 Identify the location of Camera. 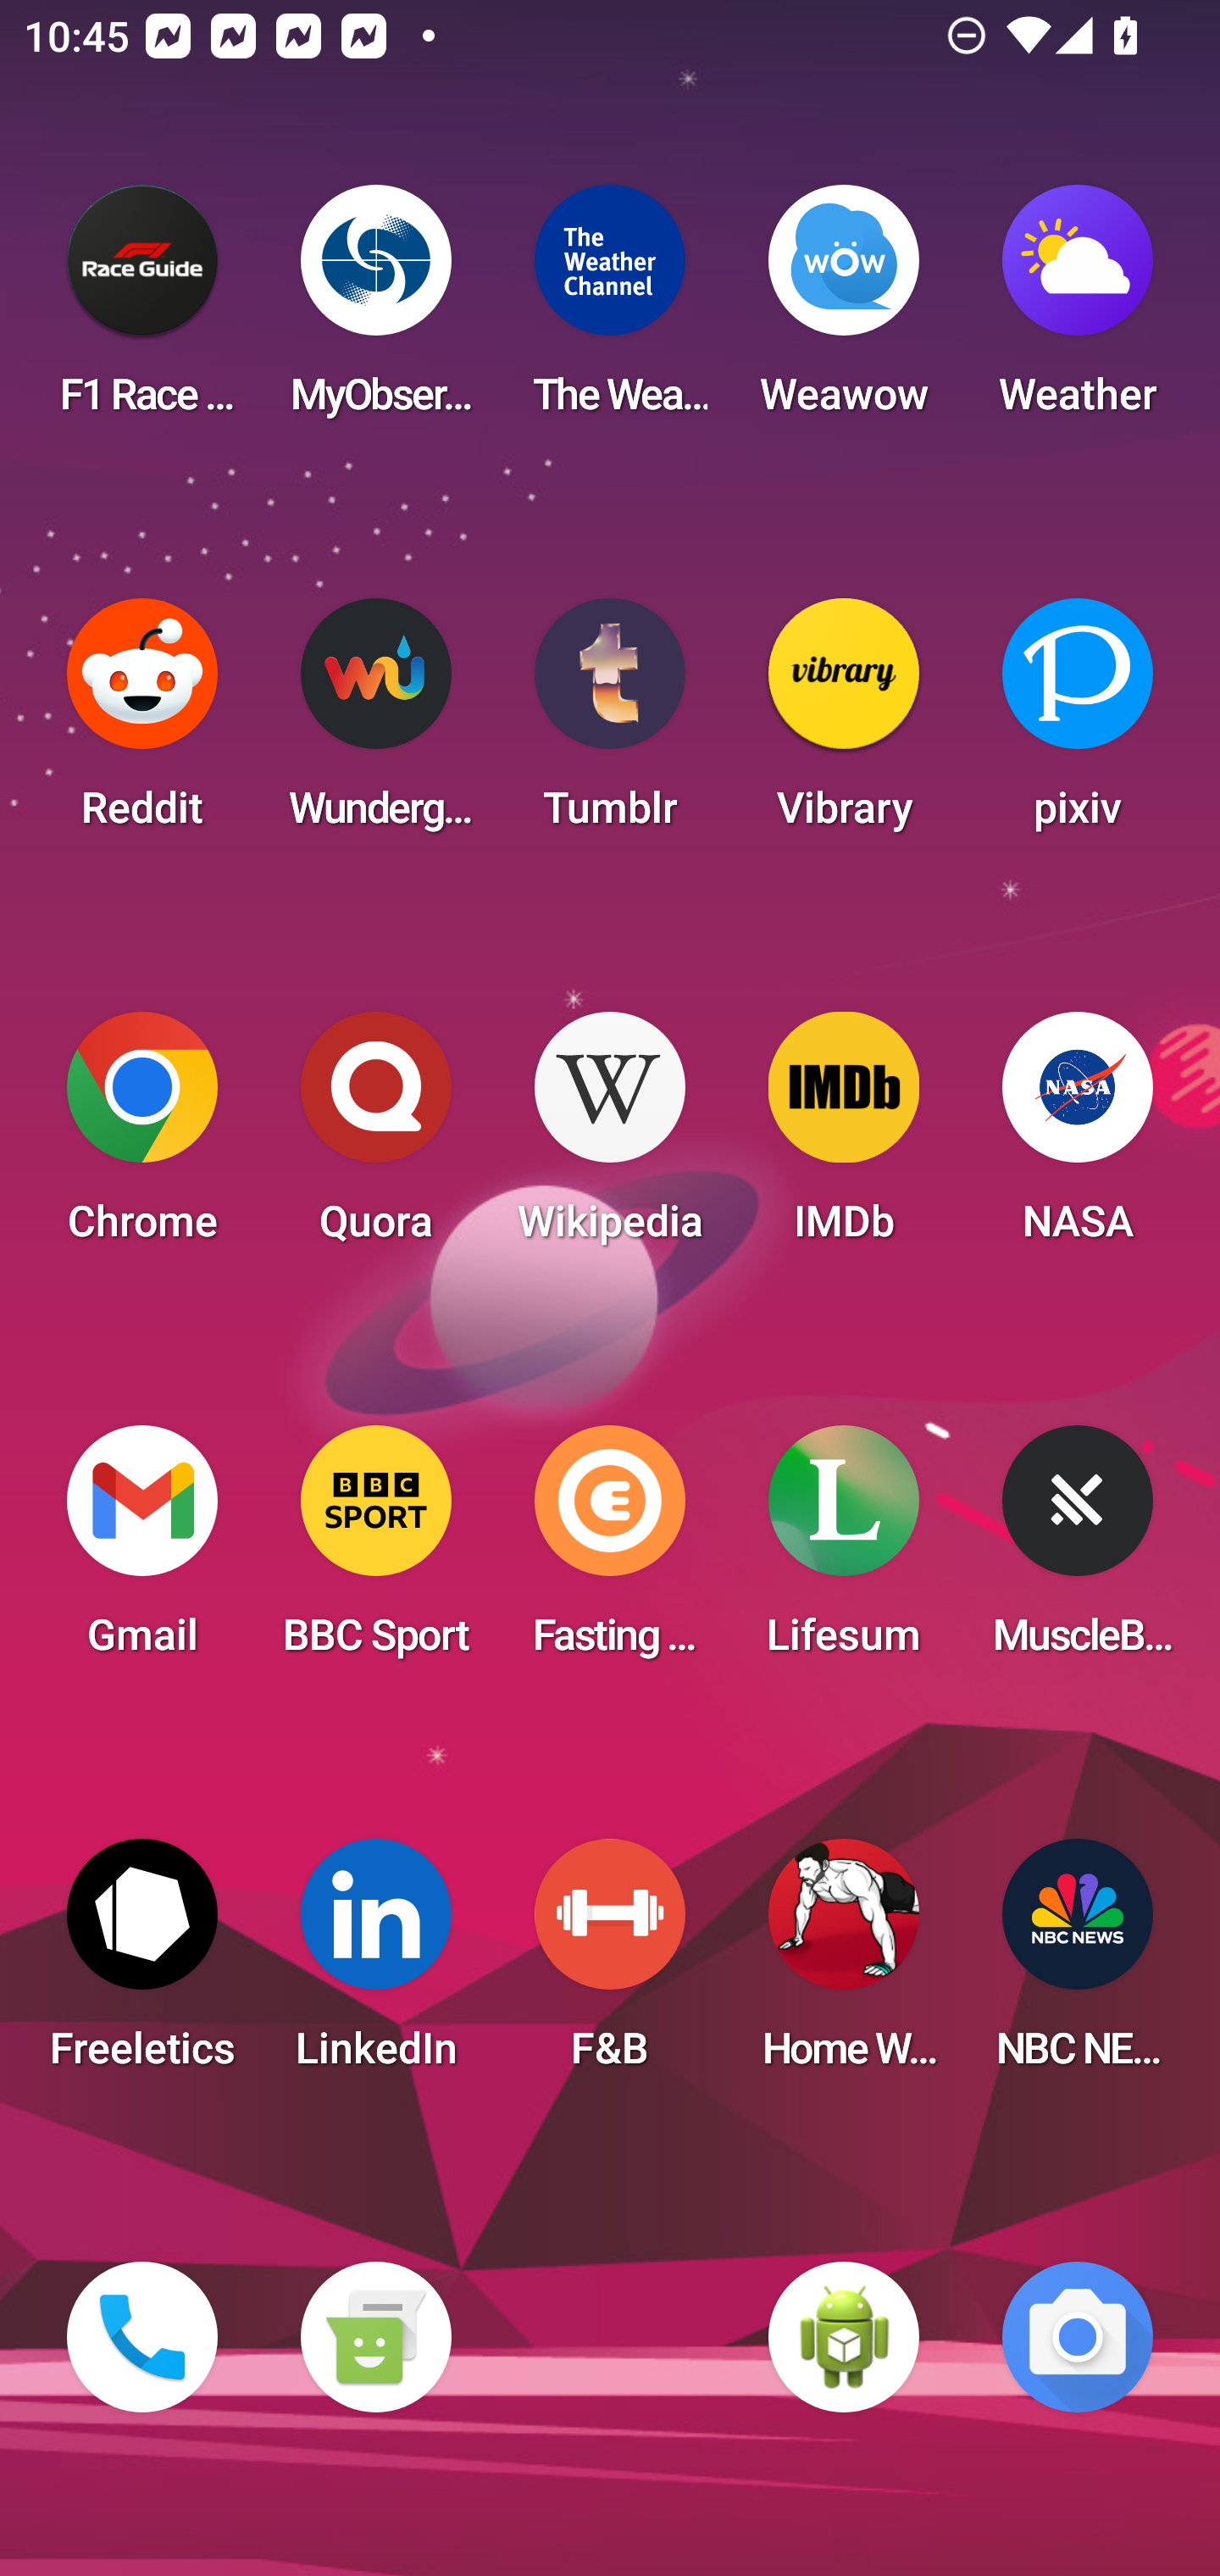
(1078, 2337).